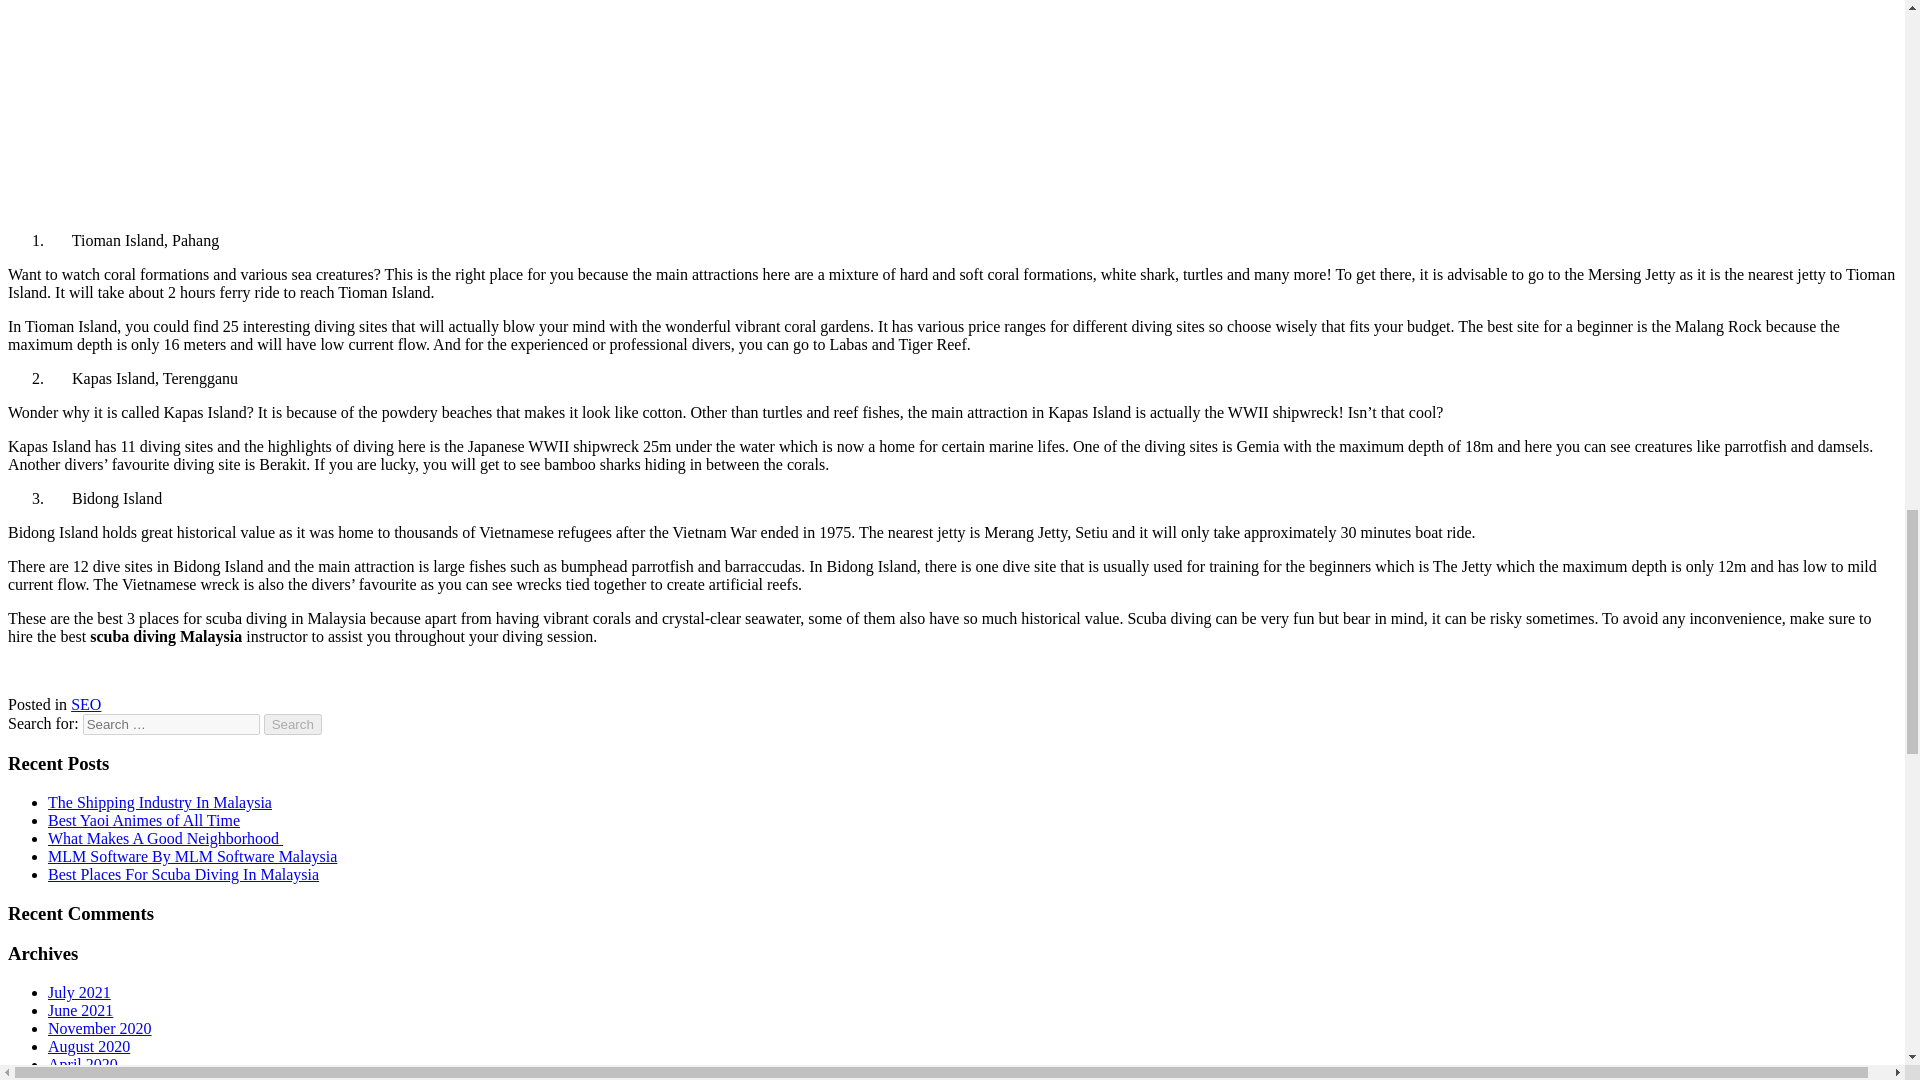  I want to click on November 2020, so click(100, 1028).